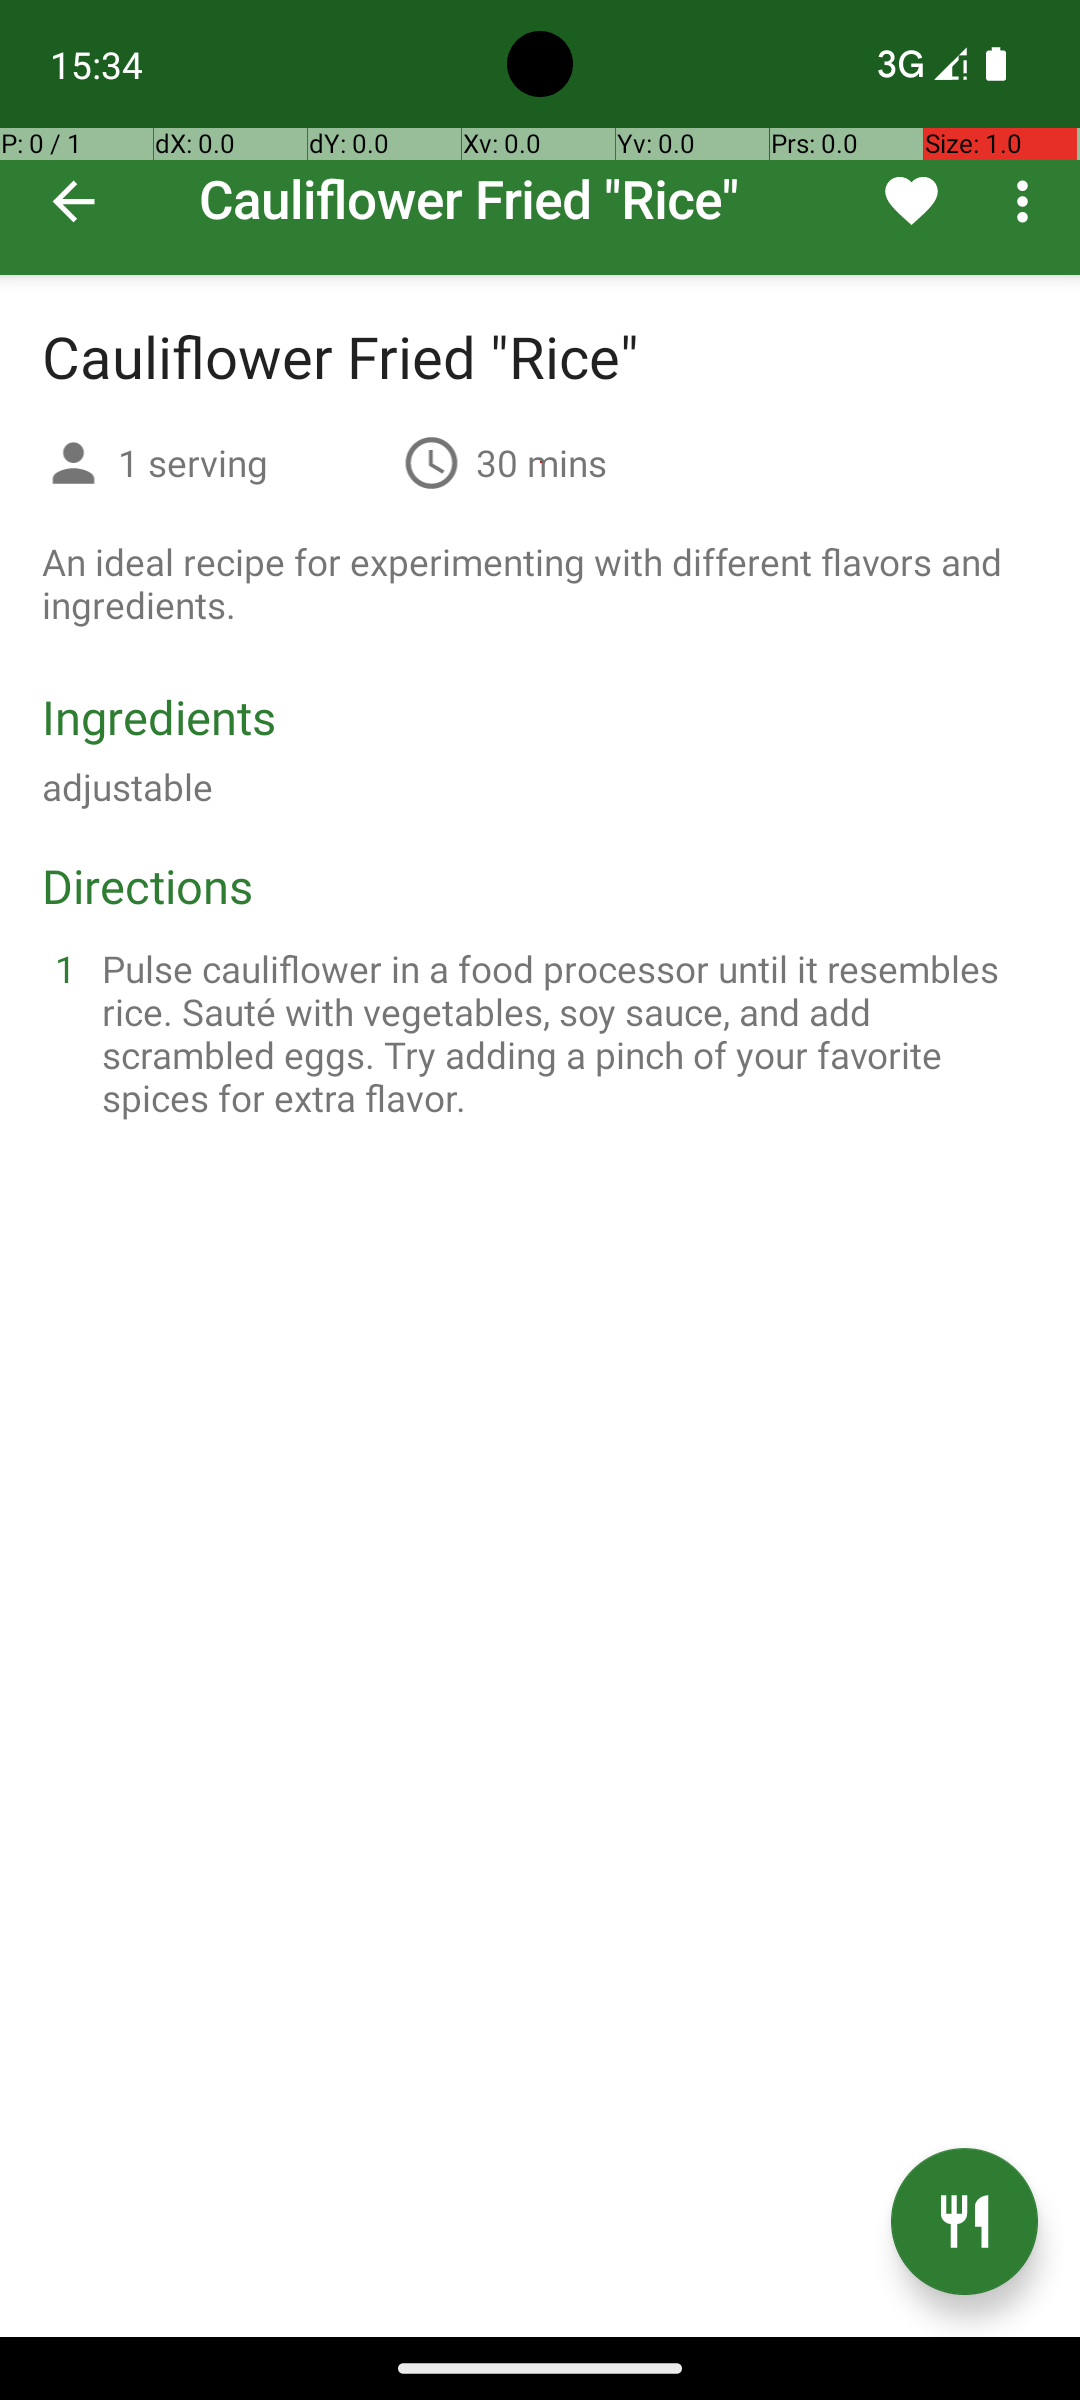 The height and width of the screenshot is (2400, 1080). I want to click on Pulse cauliflower in a food processor until it resembles rice. Sauté with vegetables, soy sauce, and add scrambled eggs. Try adding a pinch of your favorite spices for extra flavor., so click(564, 1033).